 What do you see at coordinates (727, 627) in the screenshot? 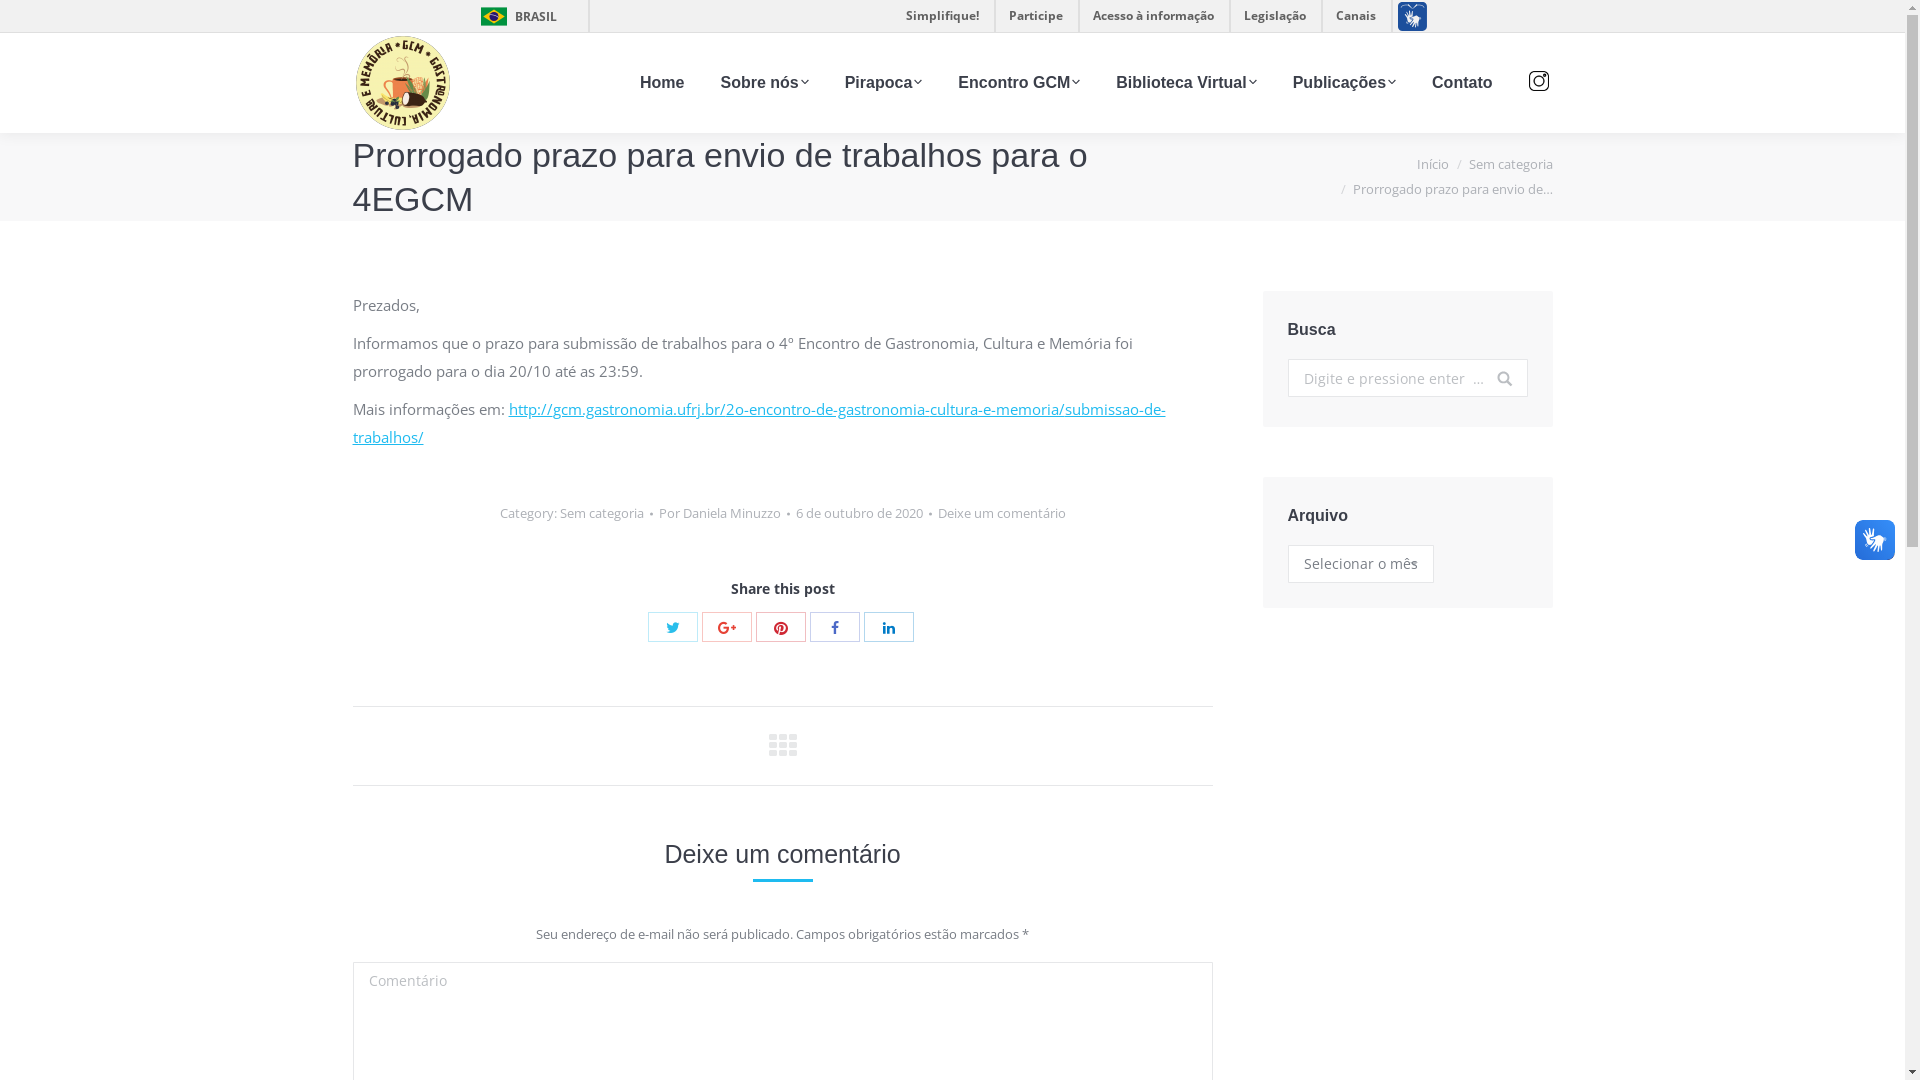
I see `Share with Google+` at bounding box center [727, 627].